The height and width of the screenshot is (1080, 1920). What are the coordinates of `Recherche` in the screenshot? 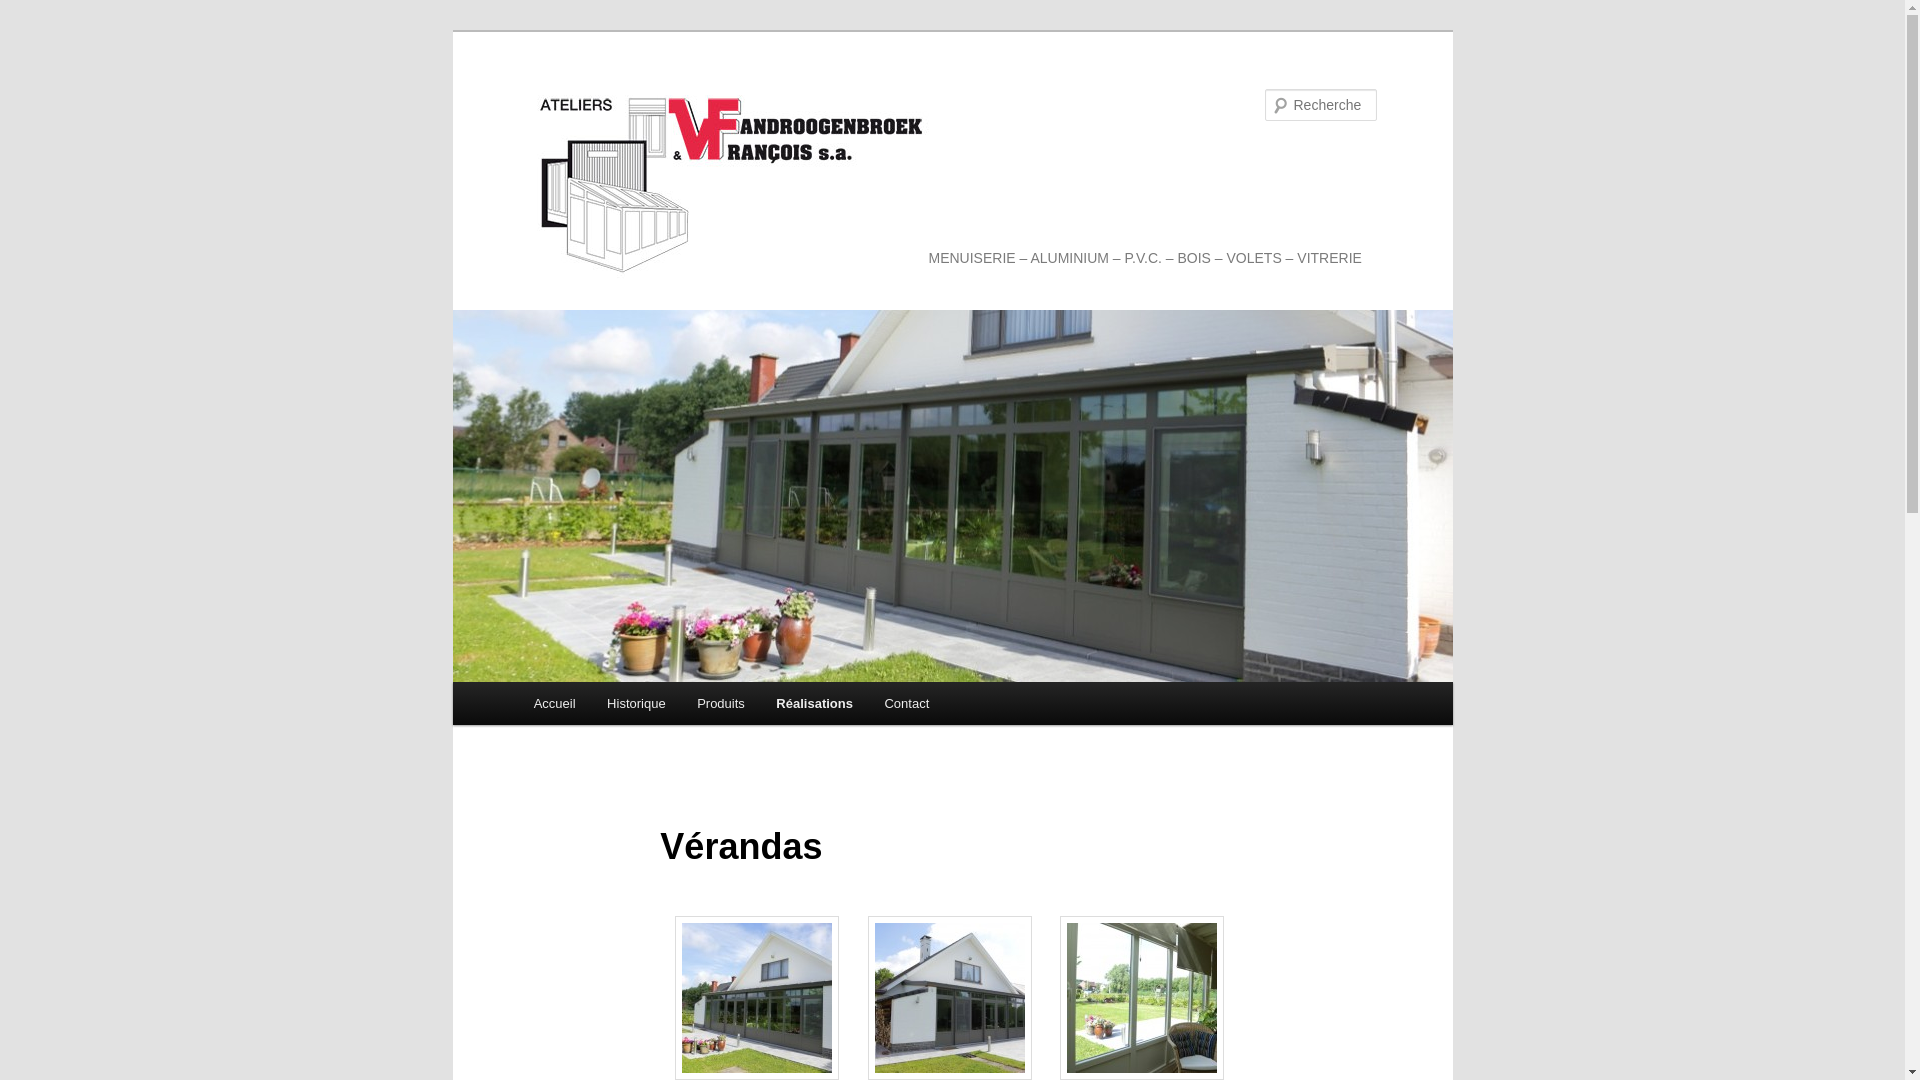 It's located at (44, 12).